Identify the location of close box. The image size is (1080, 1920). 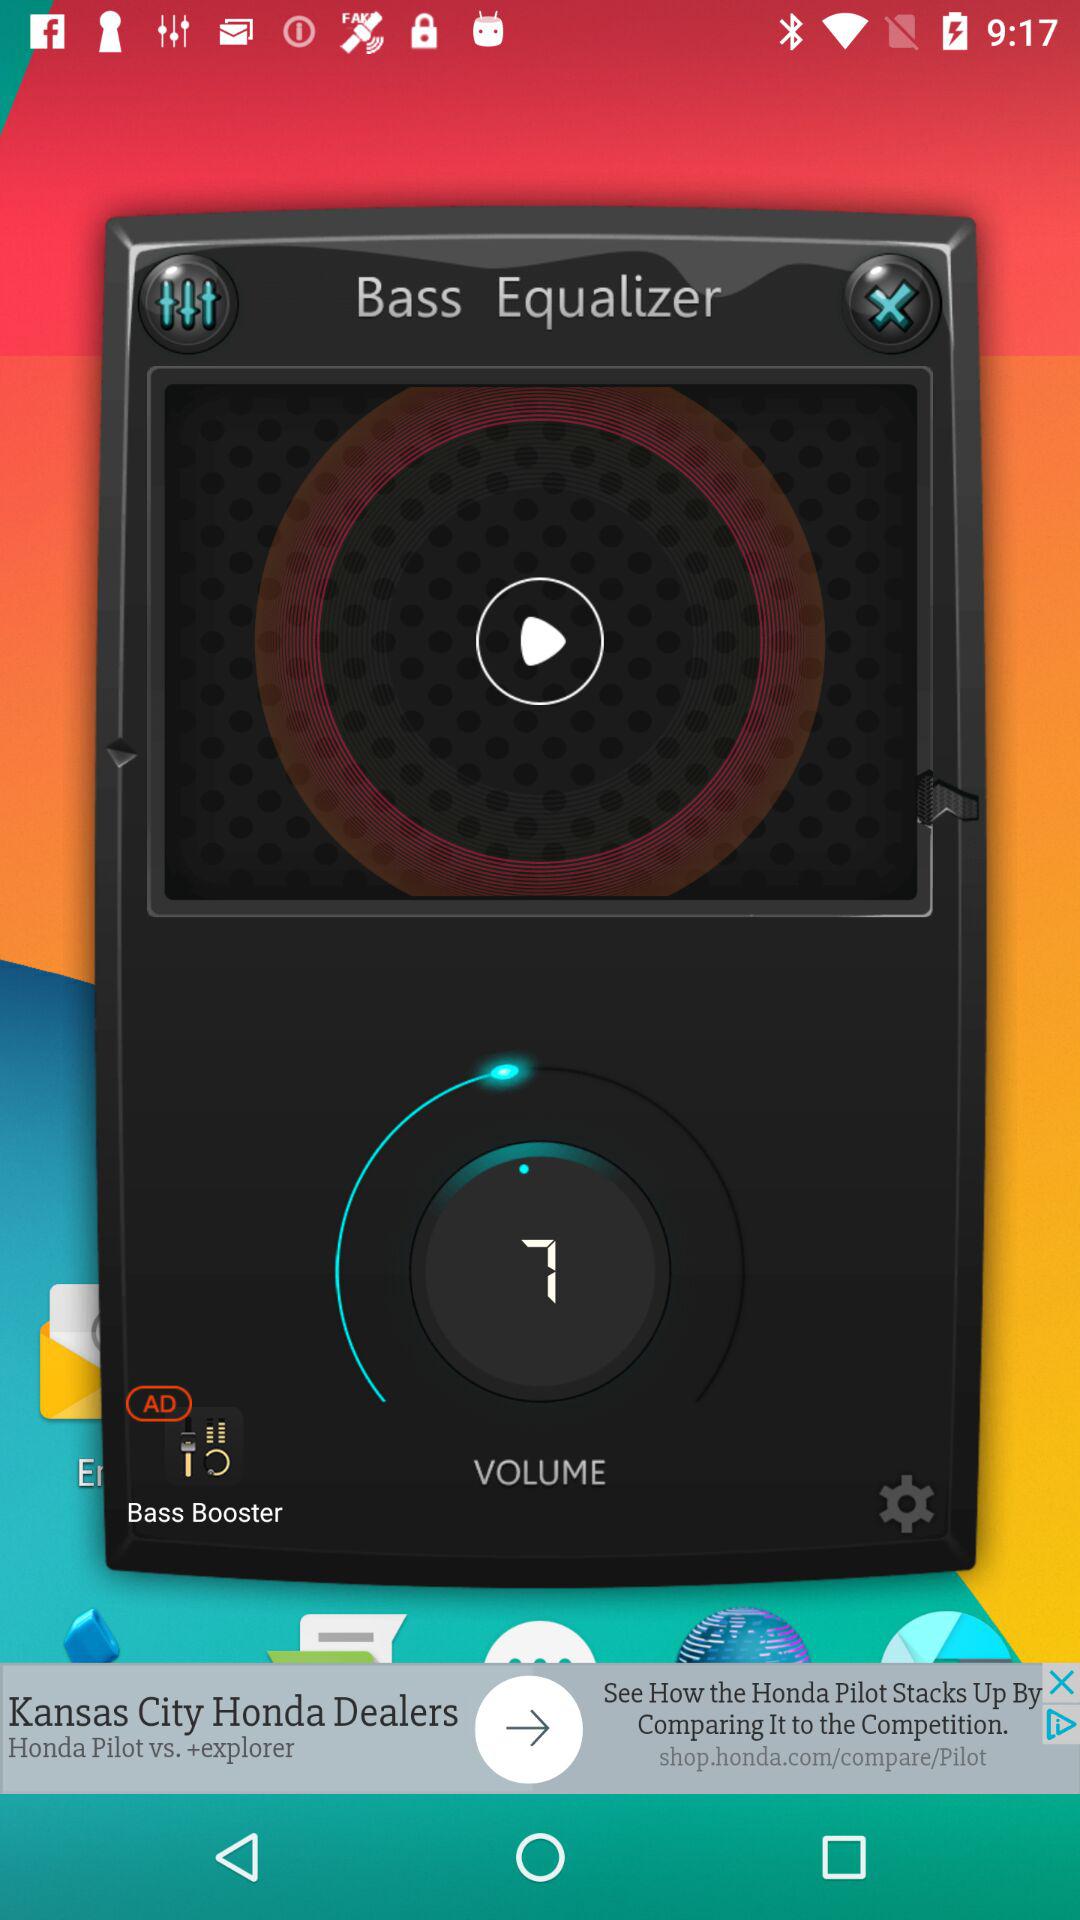
(892, 304).